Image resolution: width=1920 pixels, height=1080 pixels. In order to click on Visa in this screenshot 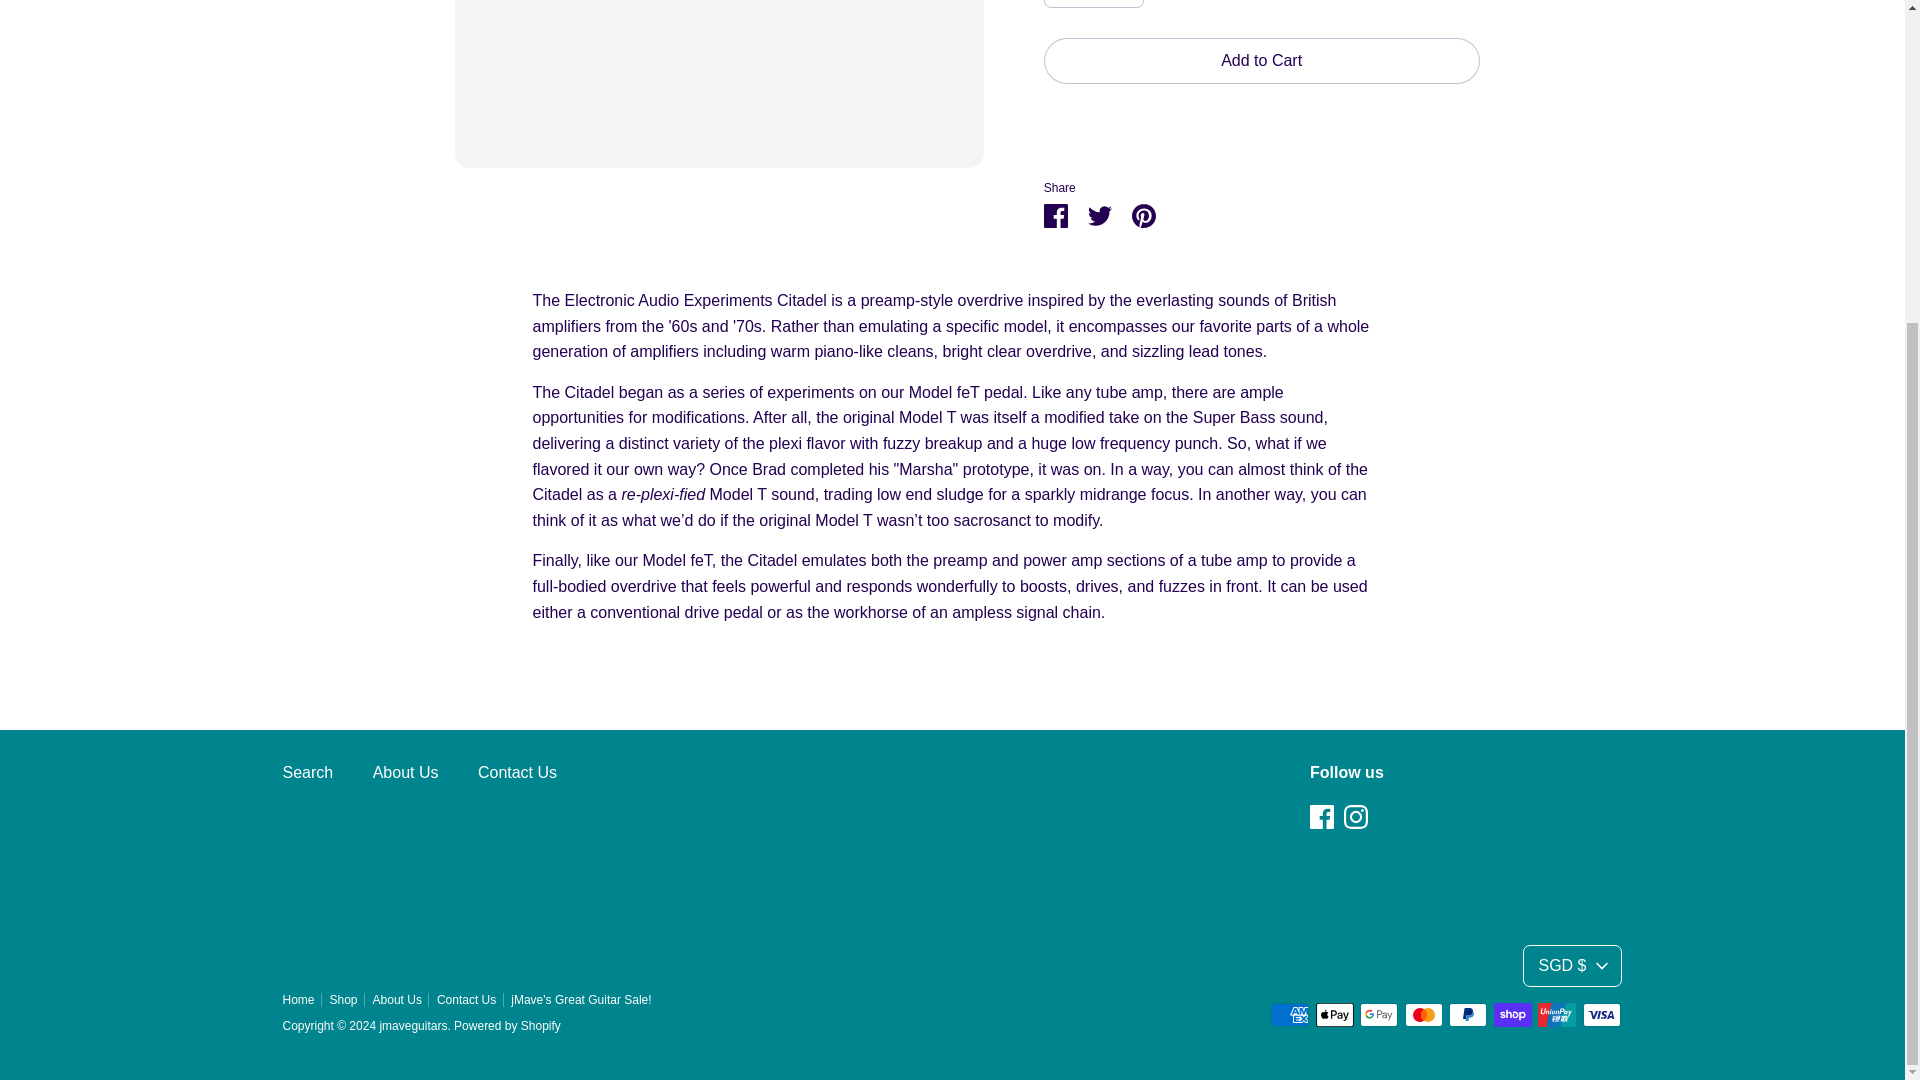, I will do `click(1601, 1015)`.